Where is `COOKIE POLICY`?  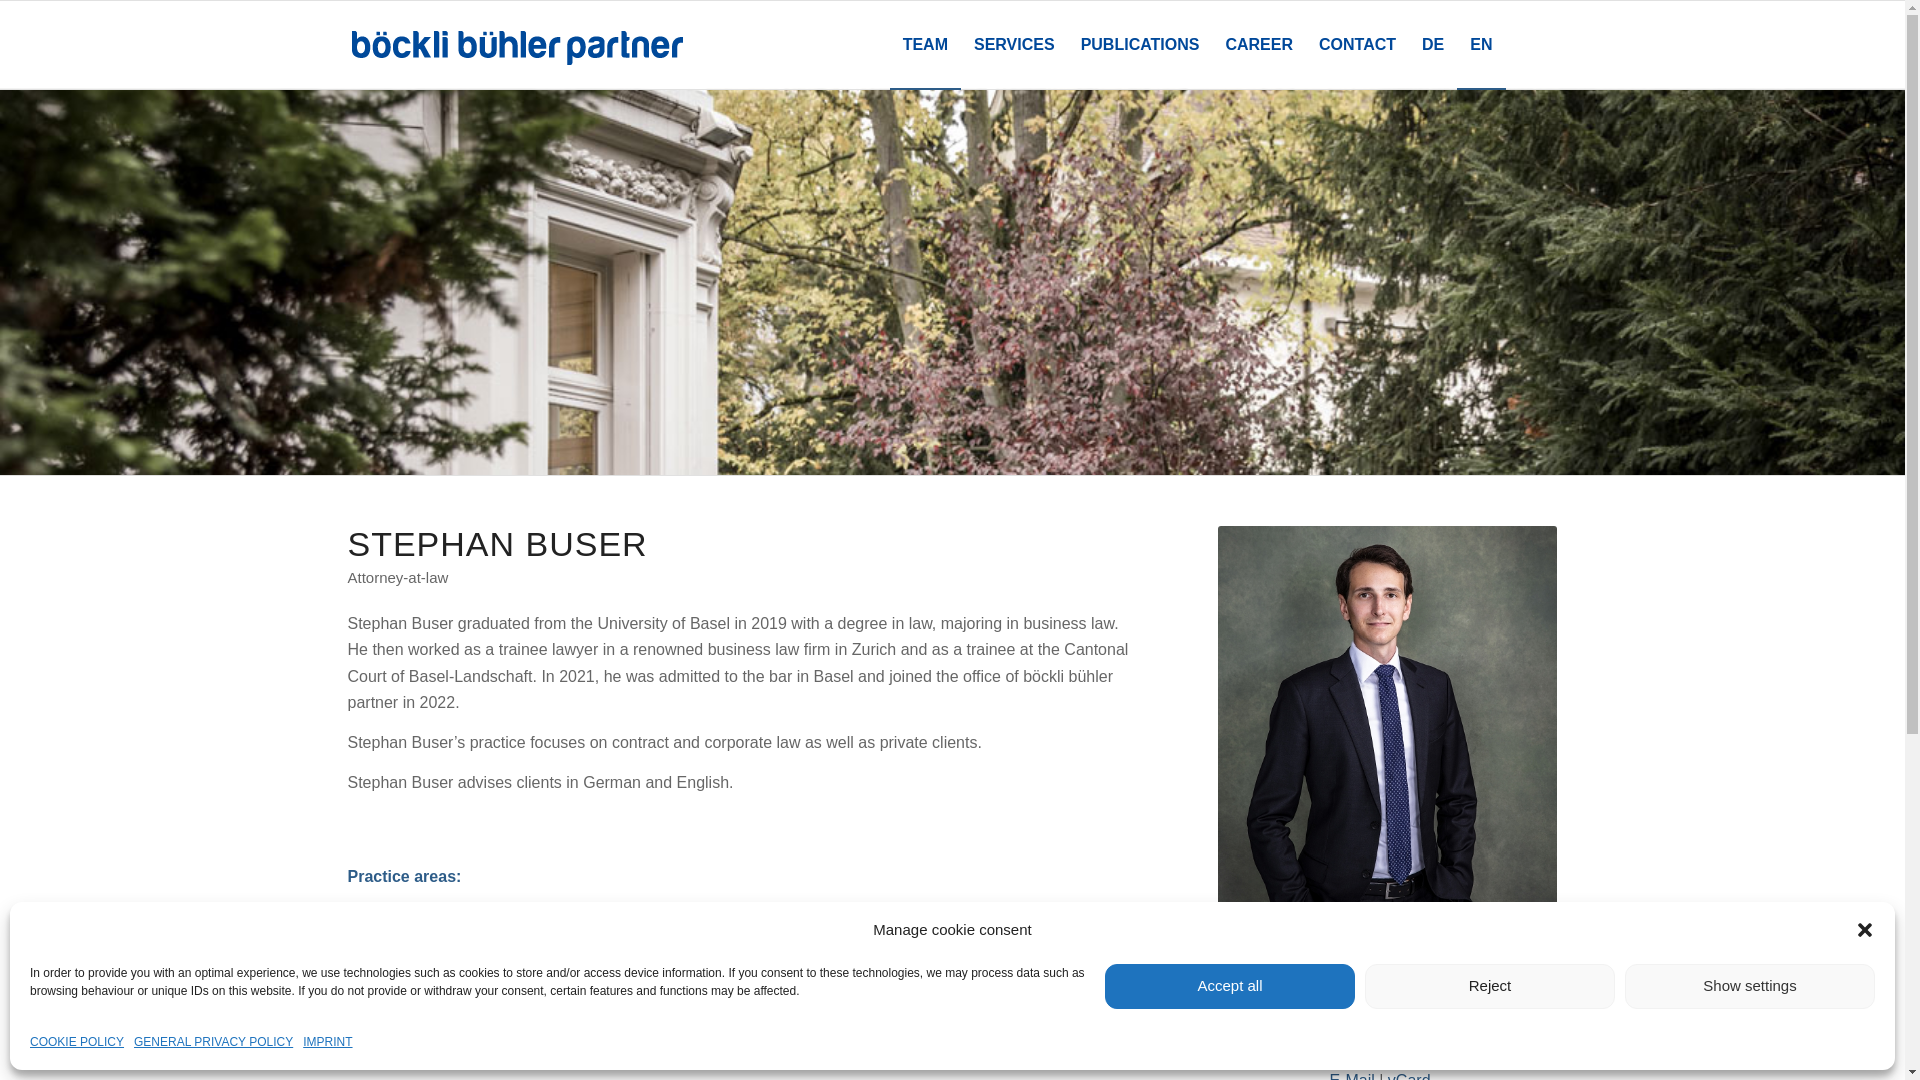 COOKIE POLICY is located at coordinates (77, 1042).